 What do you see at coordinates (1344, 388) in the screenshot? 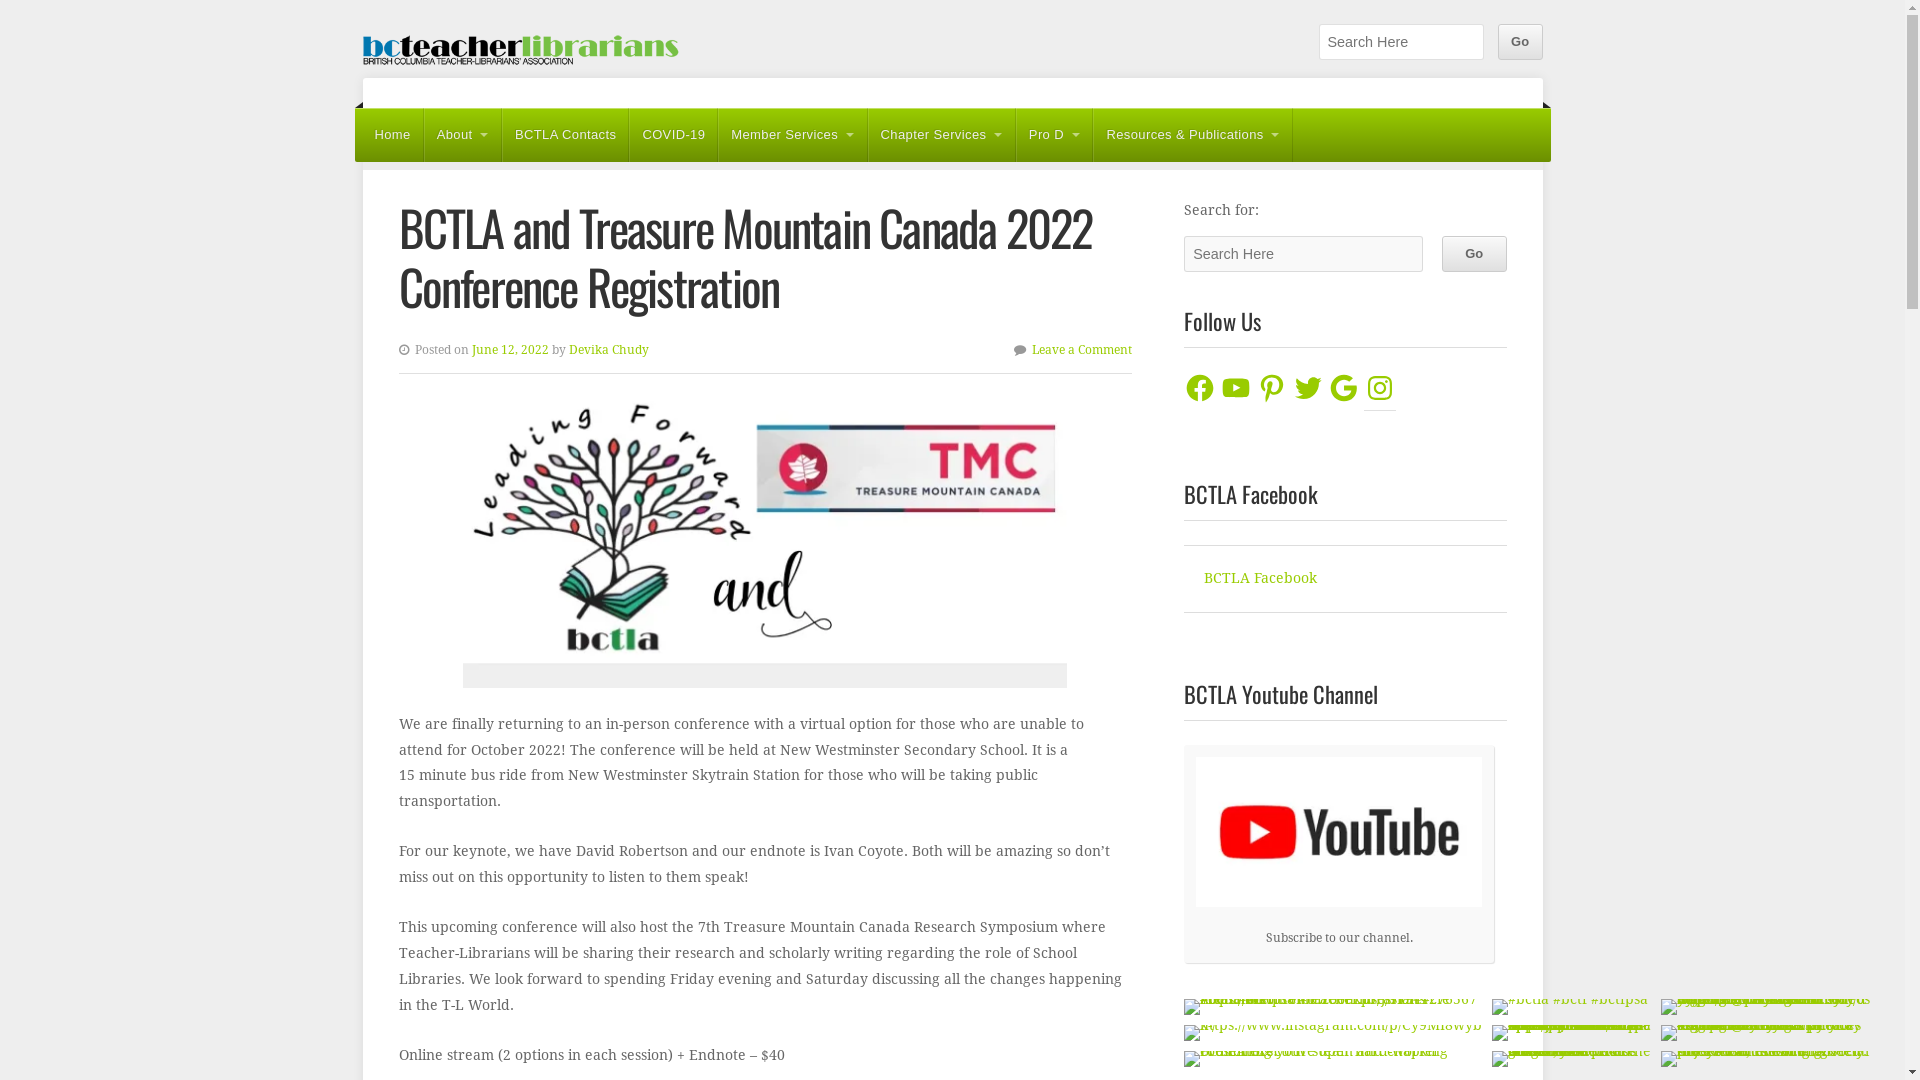
I see `Google` at bounding box center [1344, 388].